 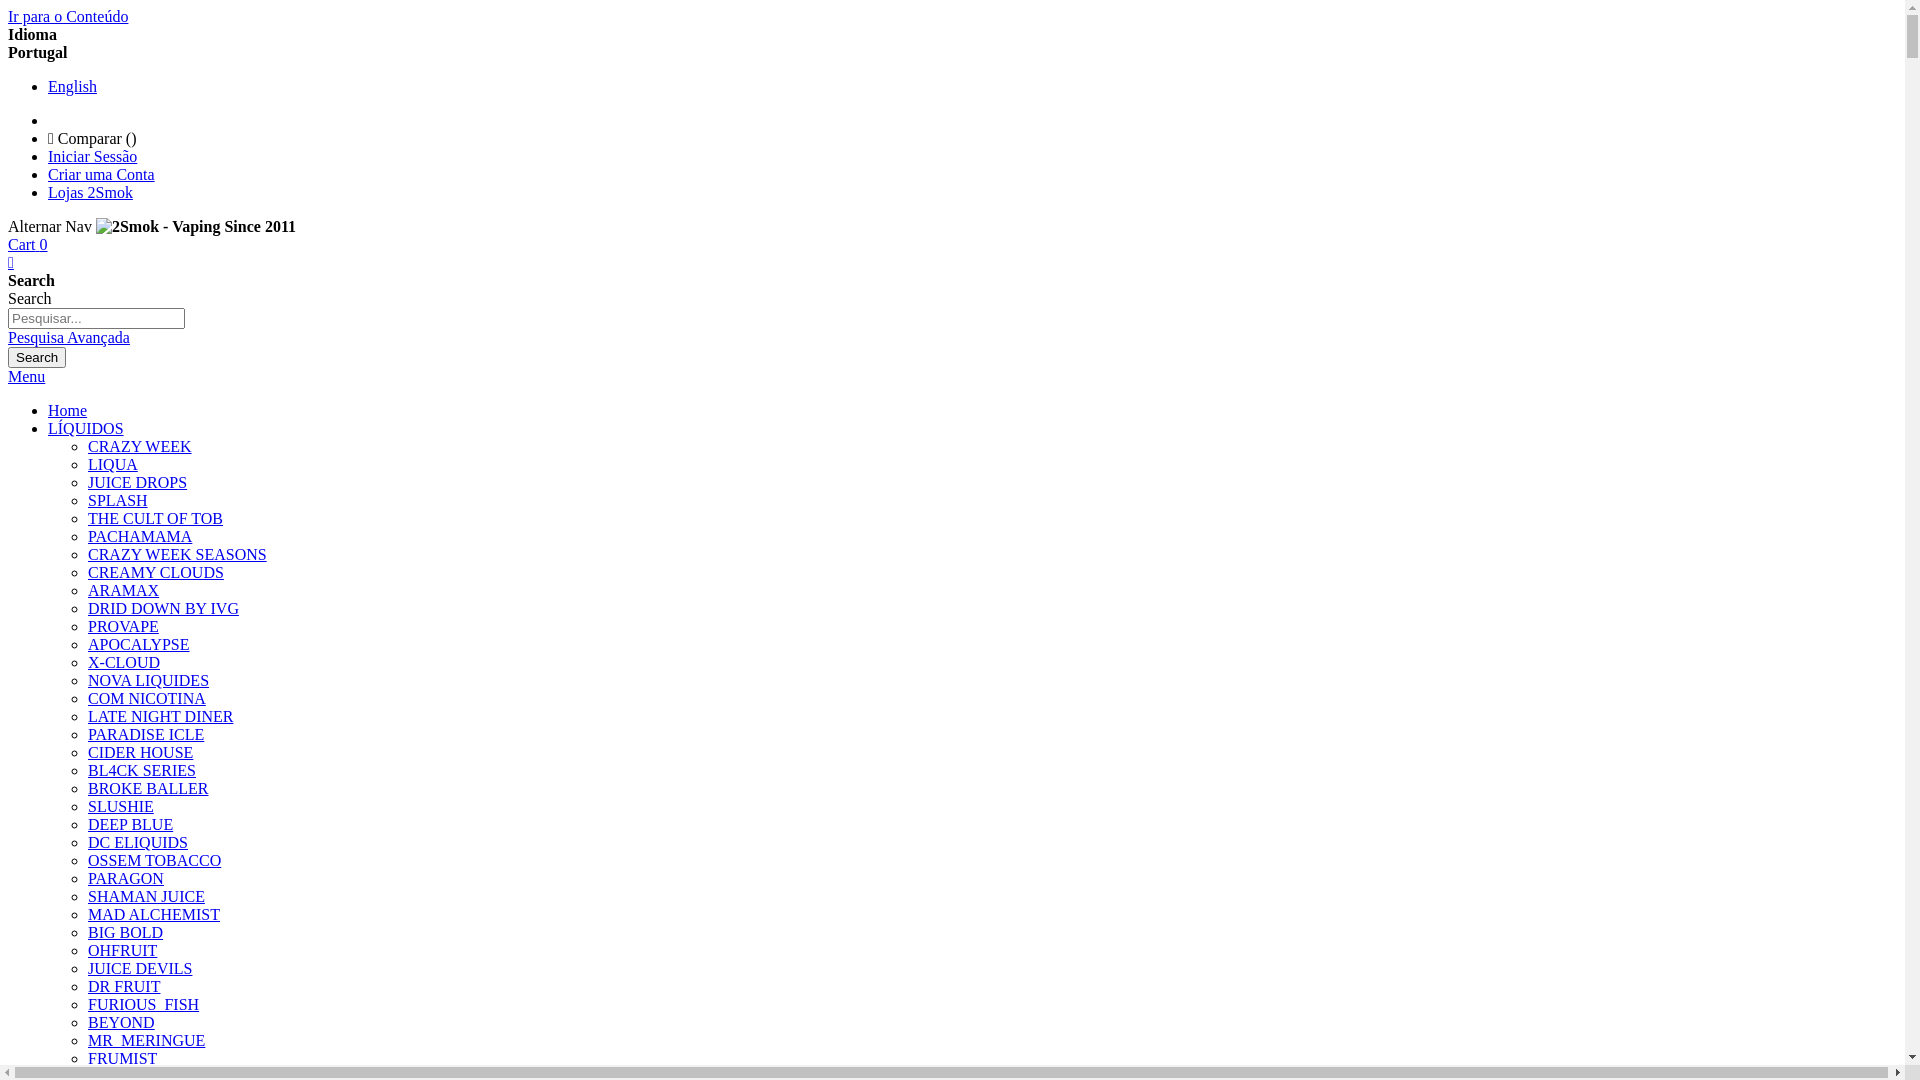 What do you see at coordinates (122, 1058) in the screenshot?
I see `FRUMIST` at bounding box center [122, 1058].